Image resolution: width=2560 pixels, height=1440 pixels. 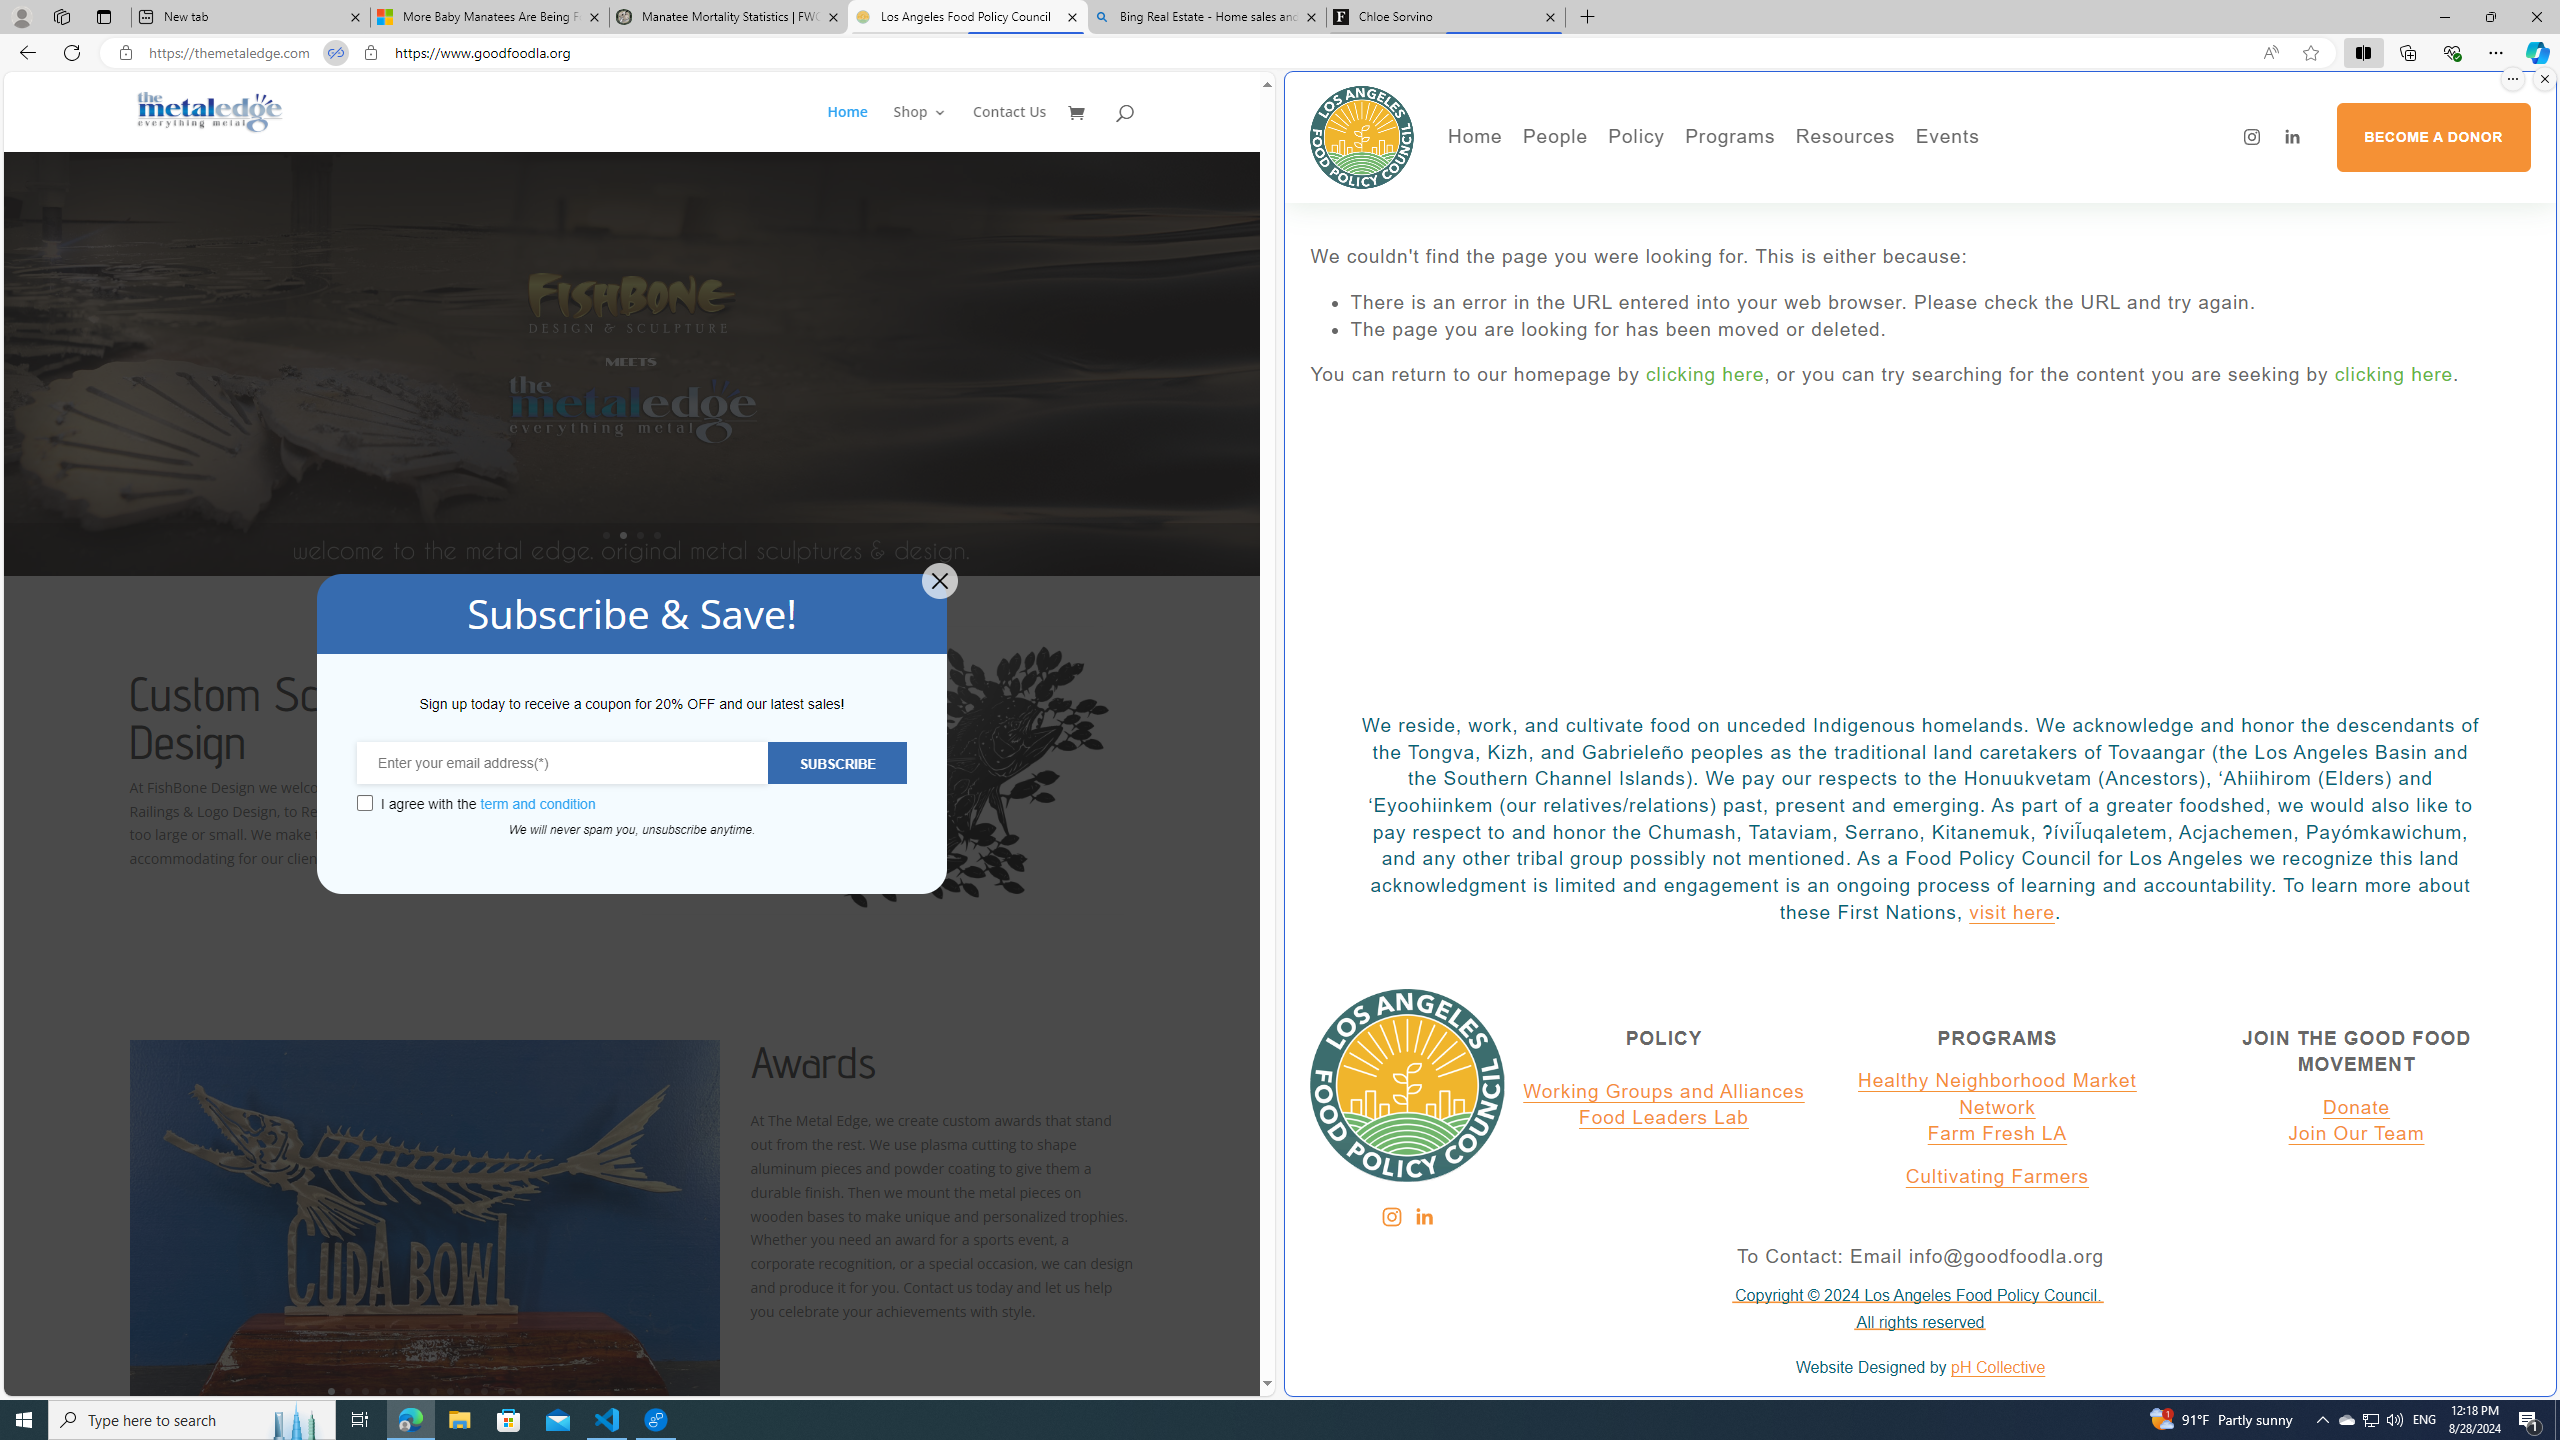 What do you see at coordinates (434, 1390) in the screenshot?
I see `7` at bounding box center [434, 1390].